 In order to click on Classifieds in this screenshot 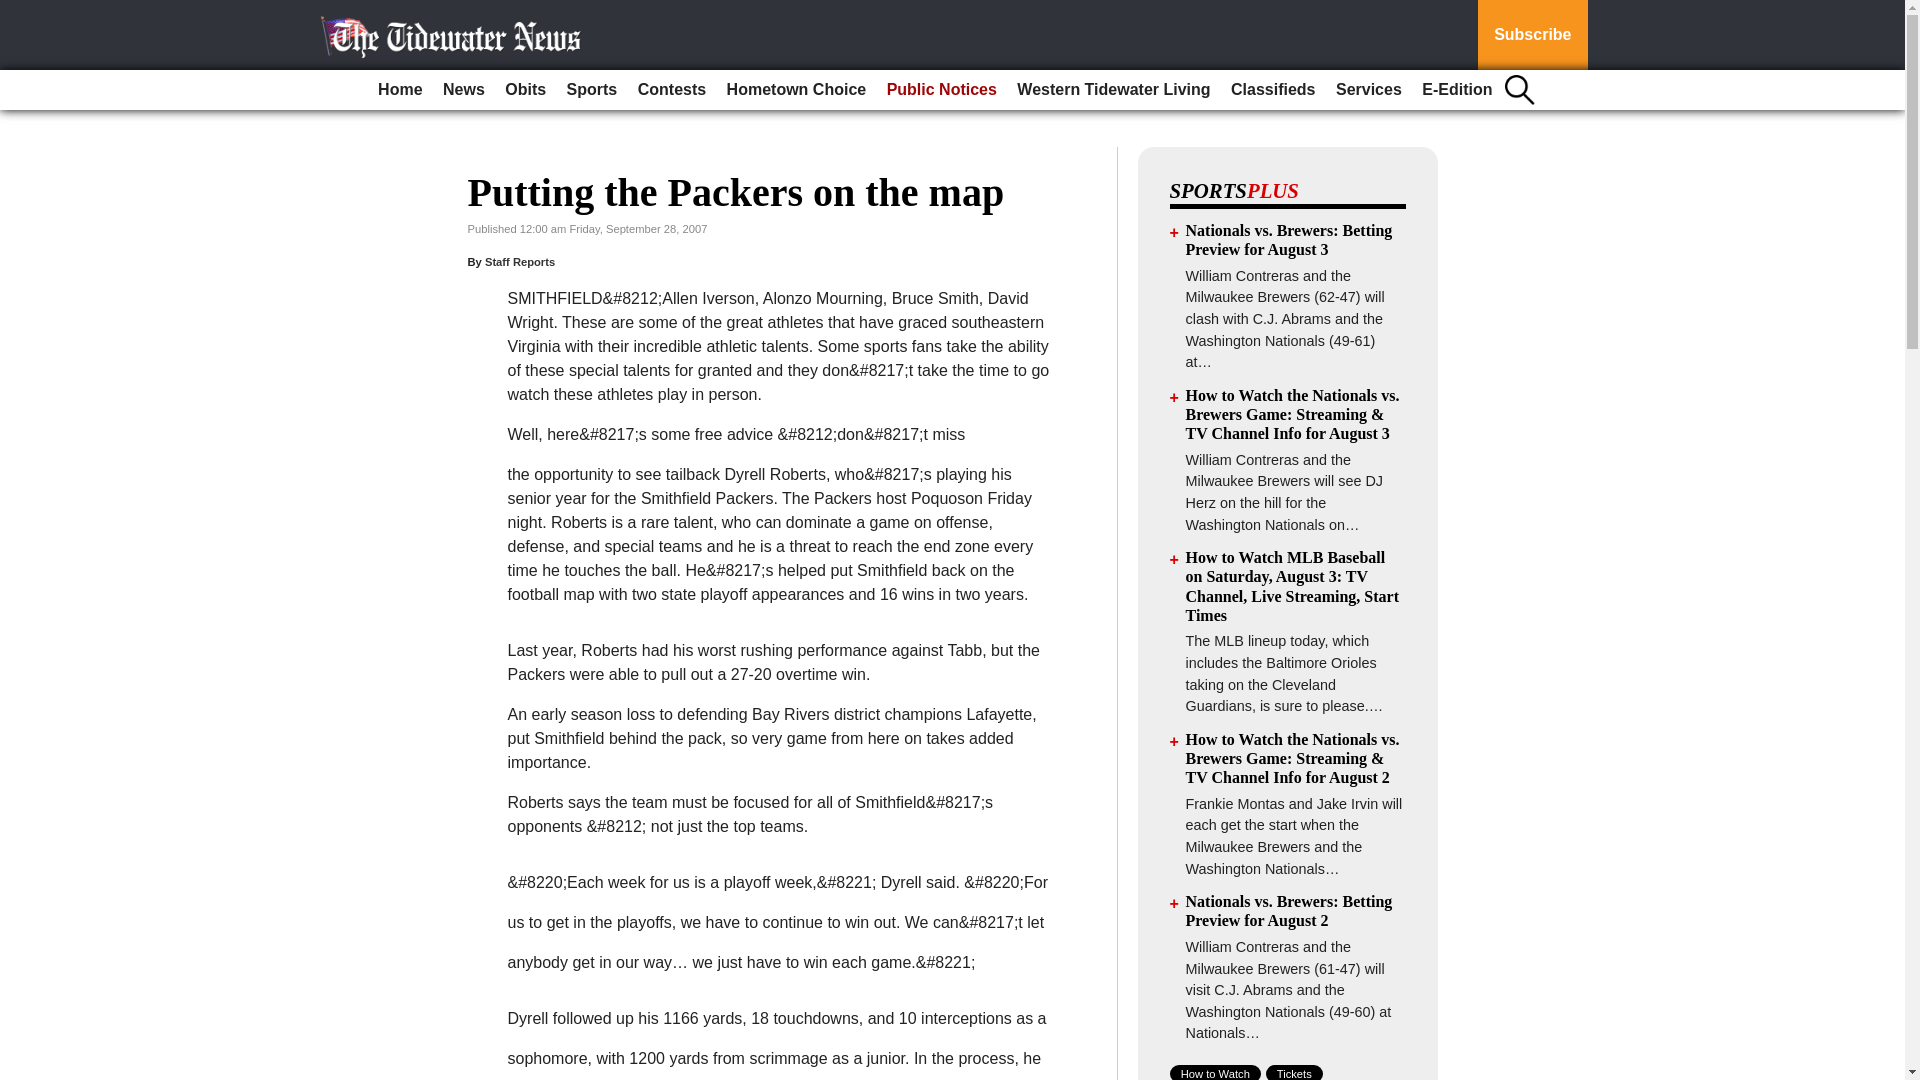, I will do `click(1272, 90)`.